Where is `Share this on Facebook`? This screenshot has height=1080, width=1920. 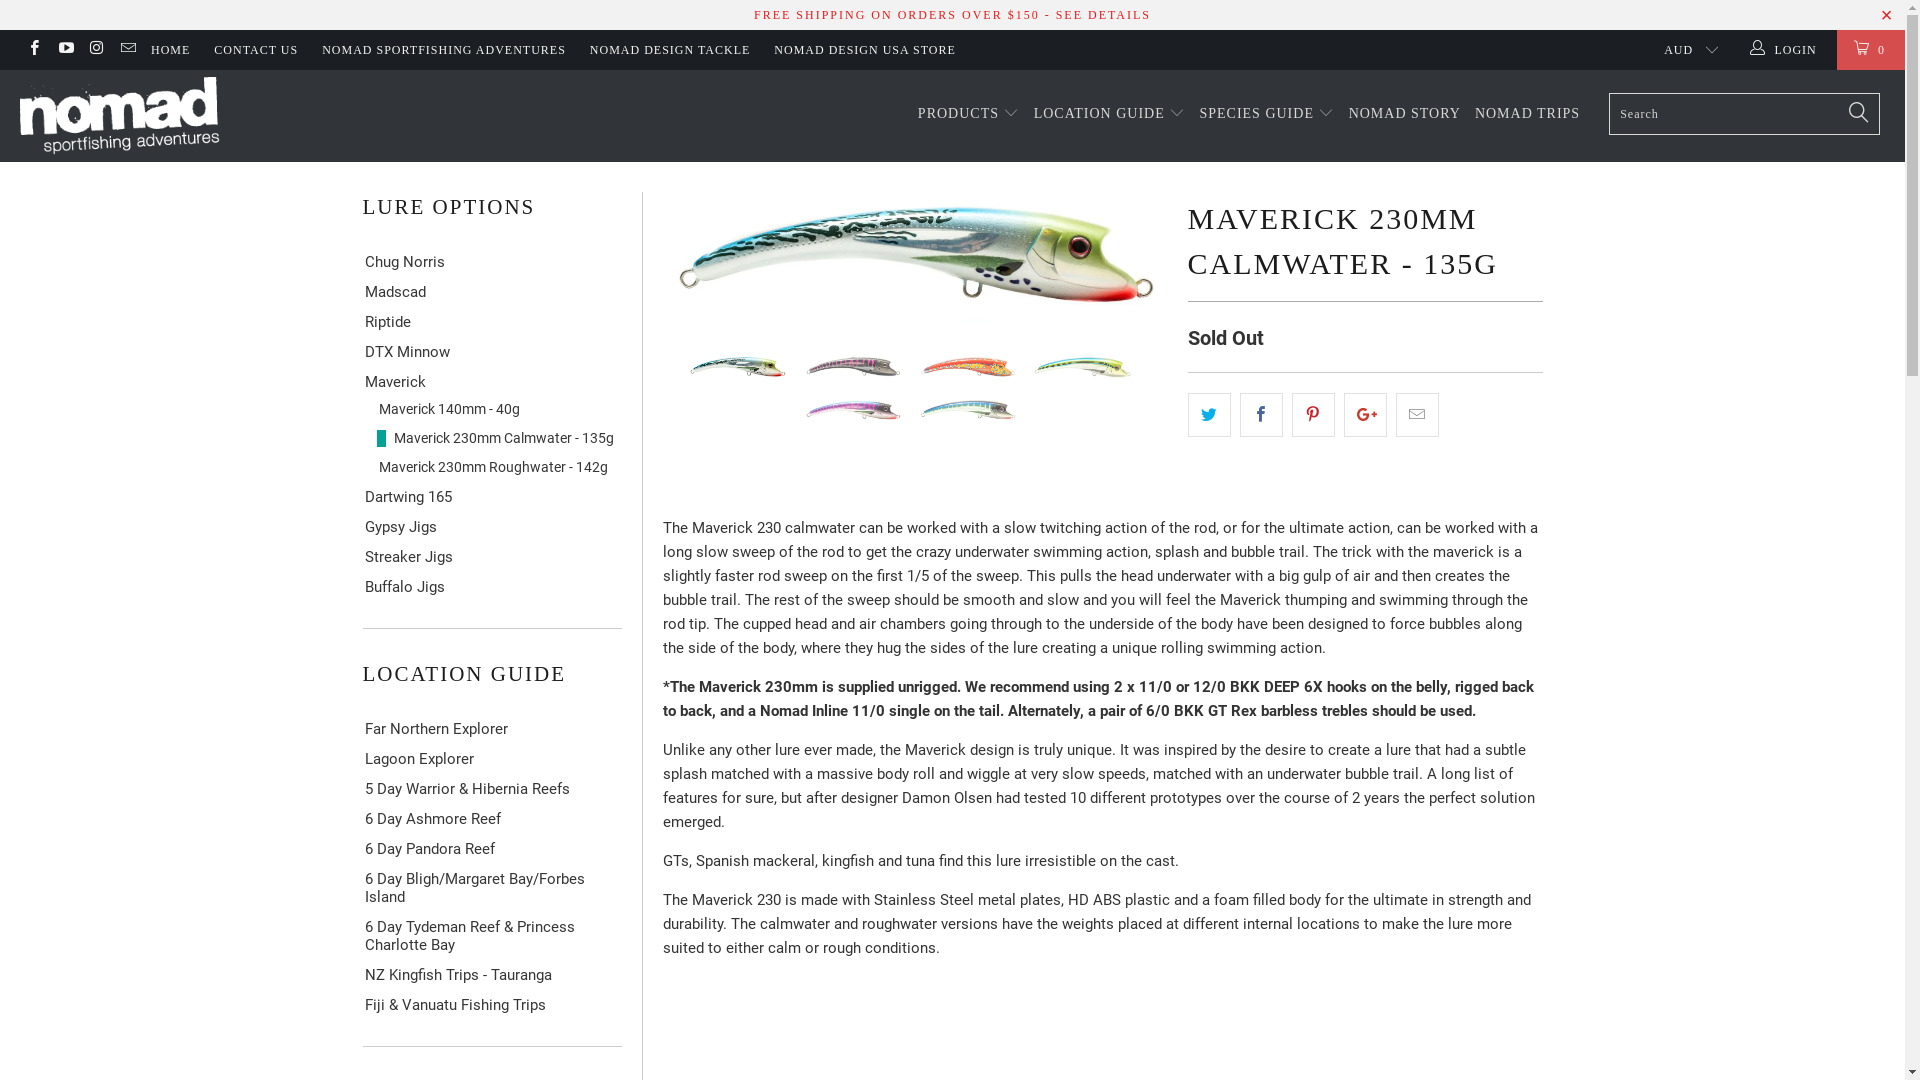
Share this on Facebook is located at coordinates (1262, 415).